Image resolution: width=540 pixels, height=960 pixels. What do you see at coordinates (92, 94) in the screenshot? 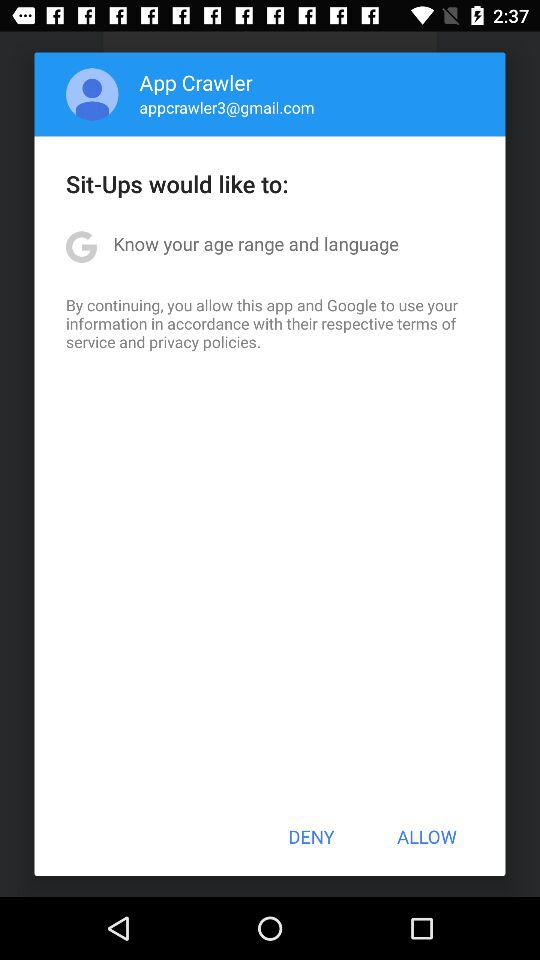
I see `launch item above the sit ups would app` at bounding box center [92, 94].